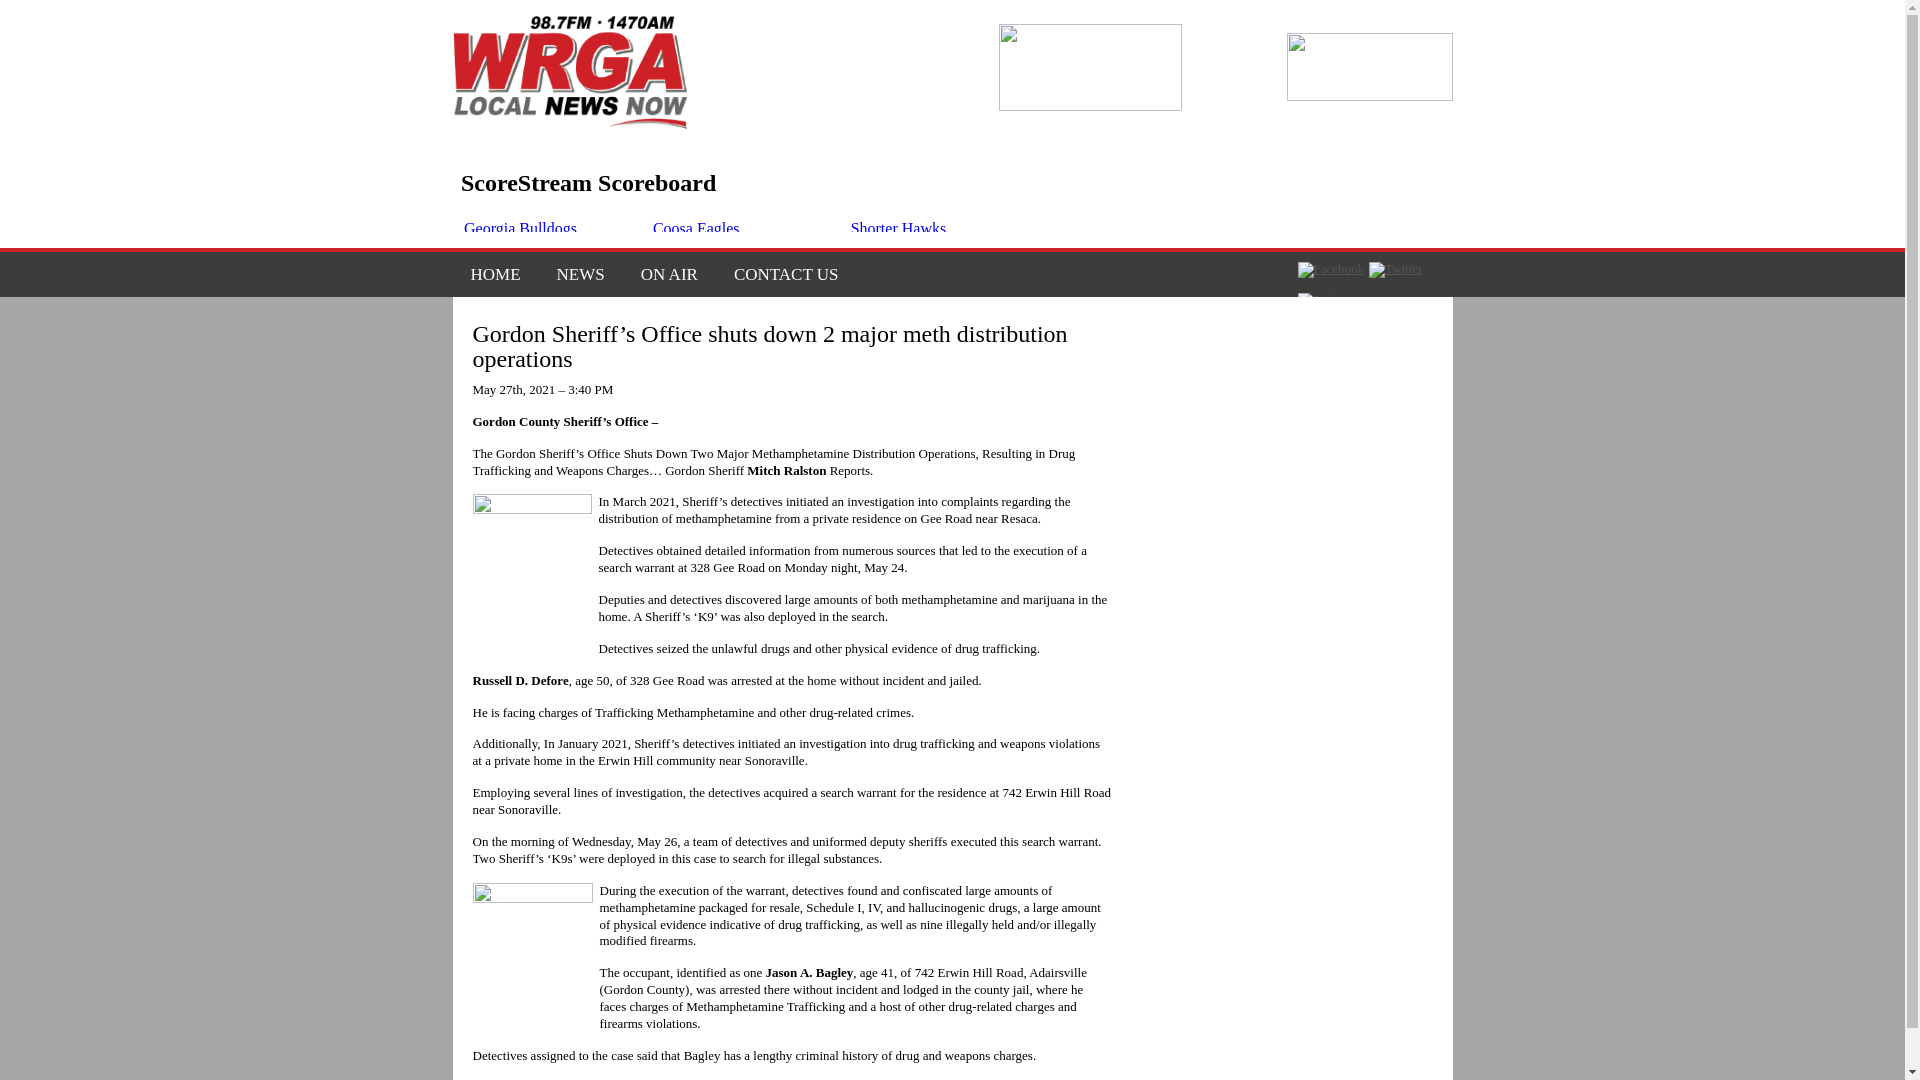  What do you see at coordinates (778, 274) in the screenshot?
I see `CONTACT US` at bounding box center [778, 274].